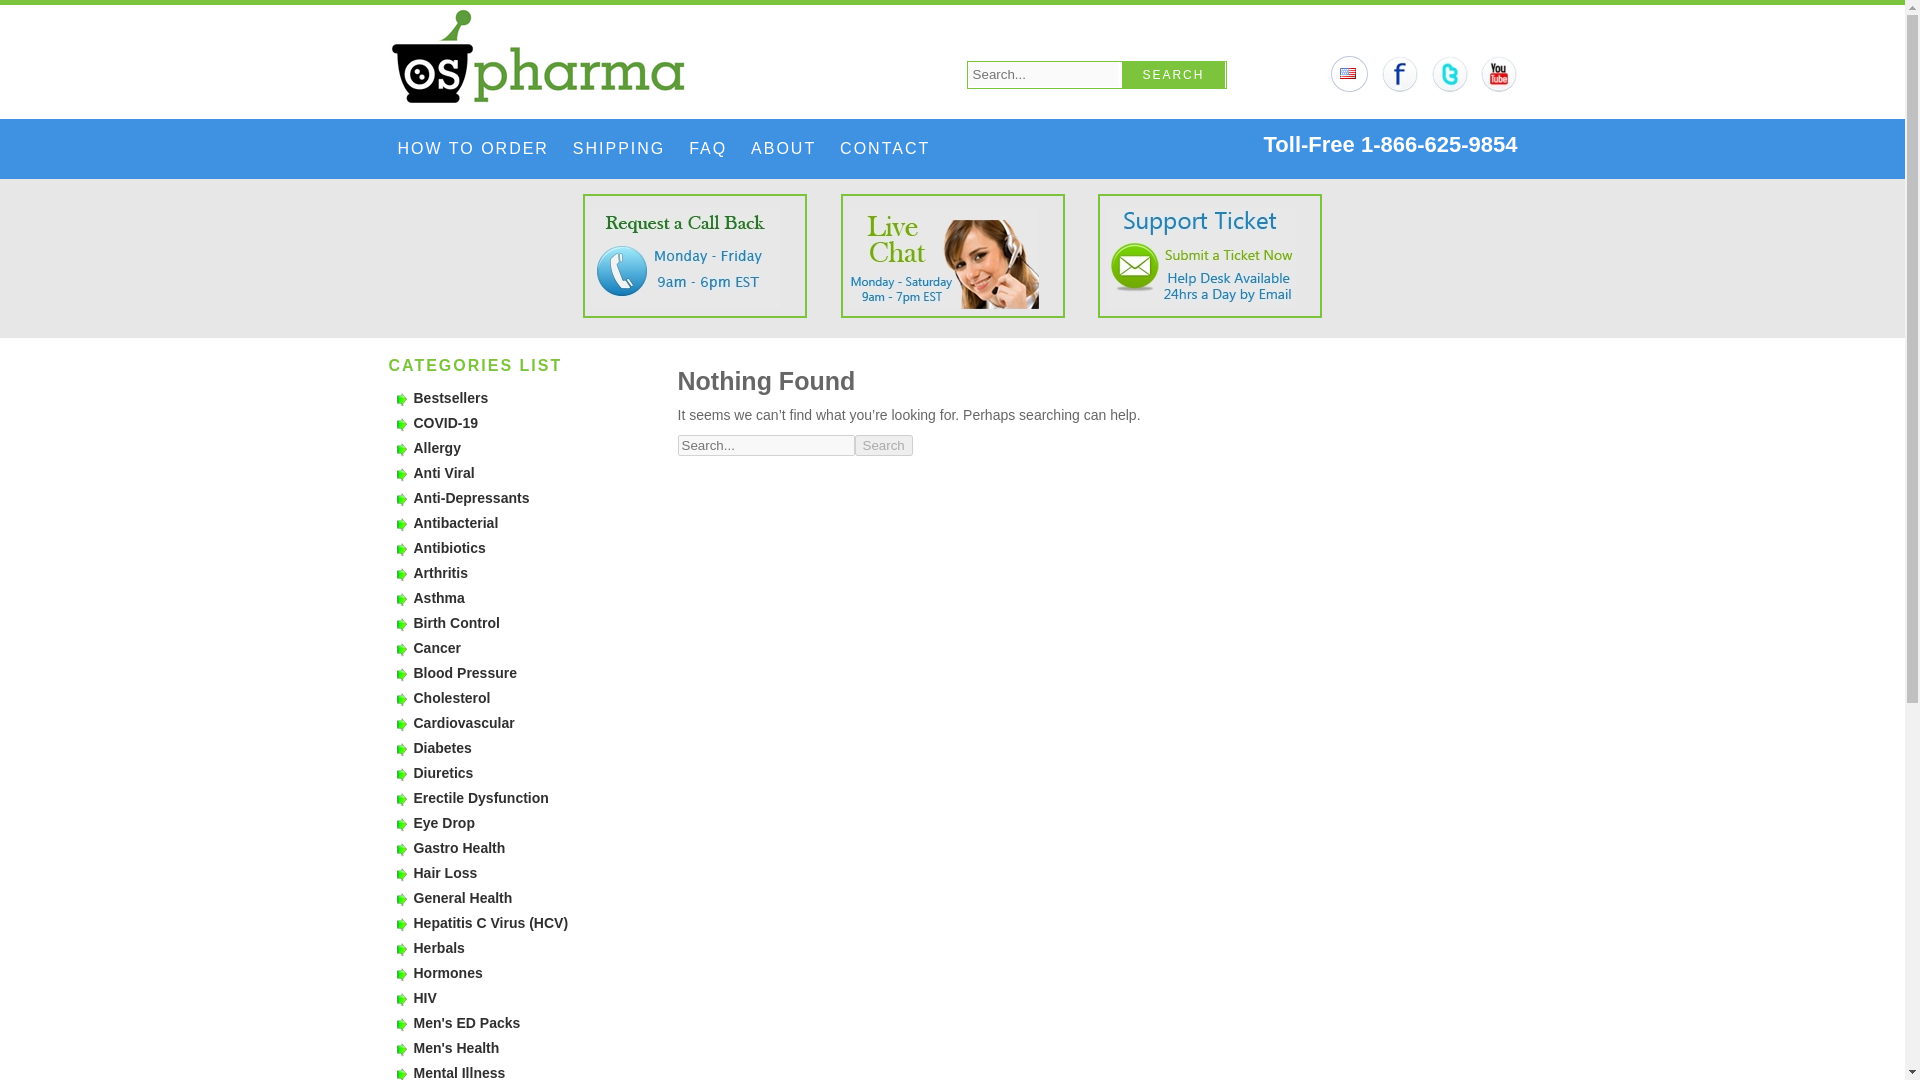 Image resolution: width=1920 pixels, height=1080 pixels. Describe the element at coordinates (472, 148) in the screenshot. I see `HOW TO ORDER` at that location.